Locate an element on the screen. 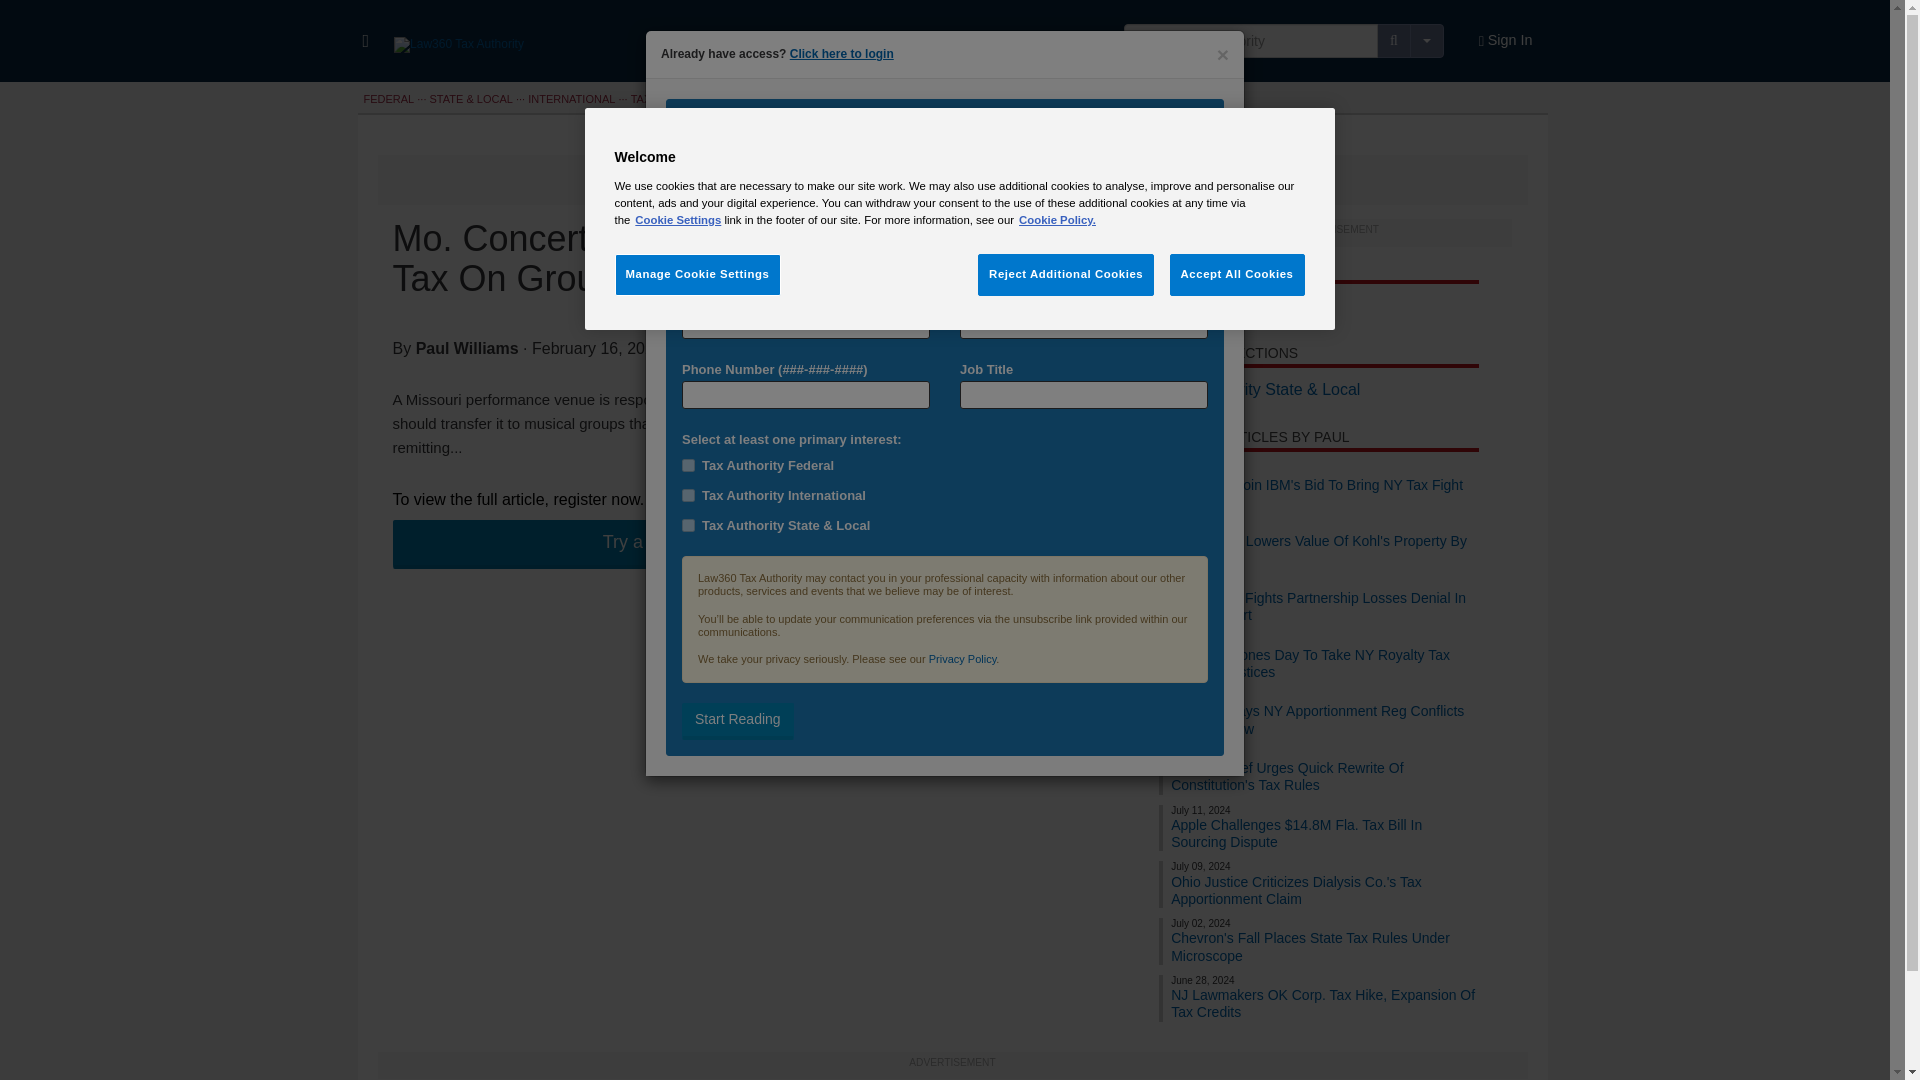 The width and height of the screenshot is (1920, 1080). tax-authority-state-local is located at coordinates (688, 526).